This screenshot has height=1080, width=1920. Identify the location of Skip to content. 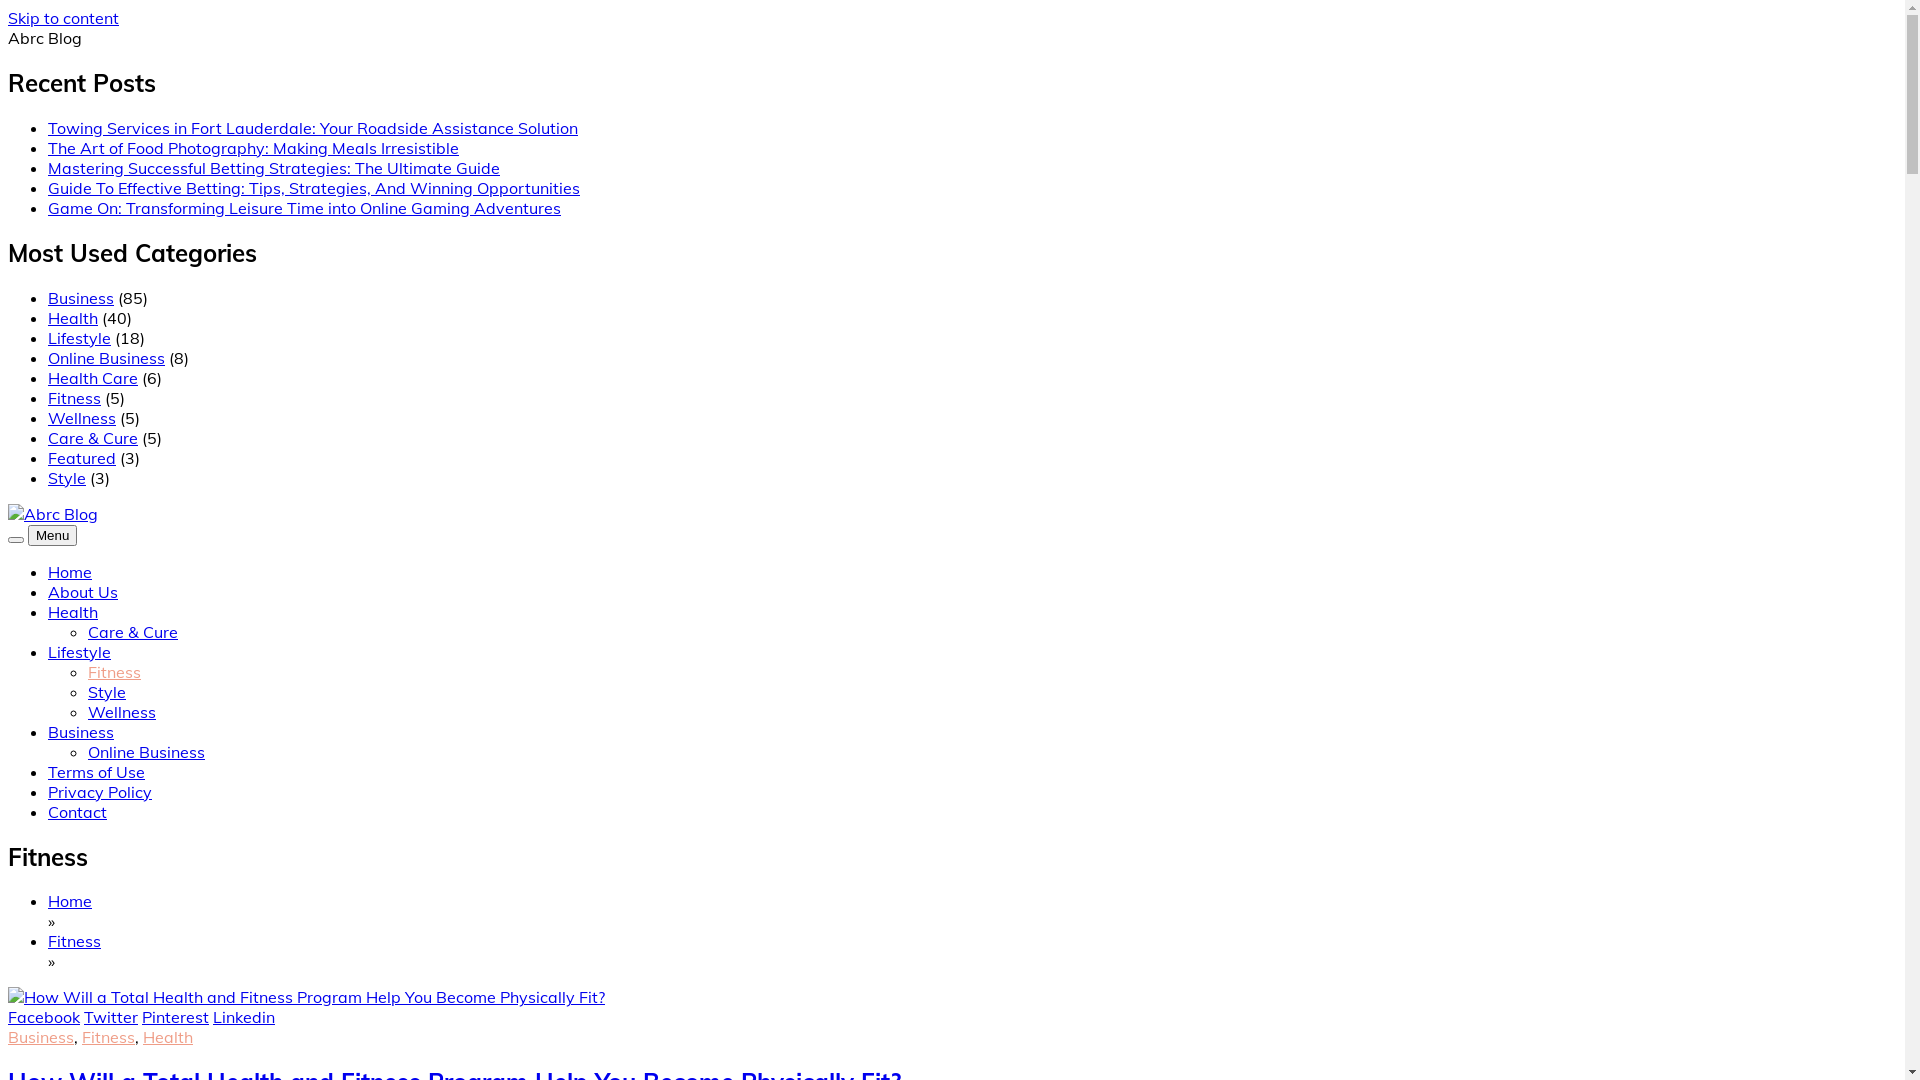
(64, 18).